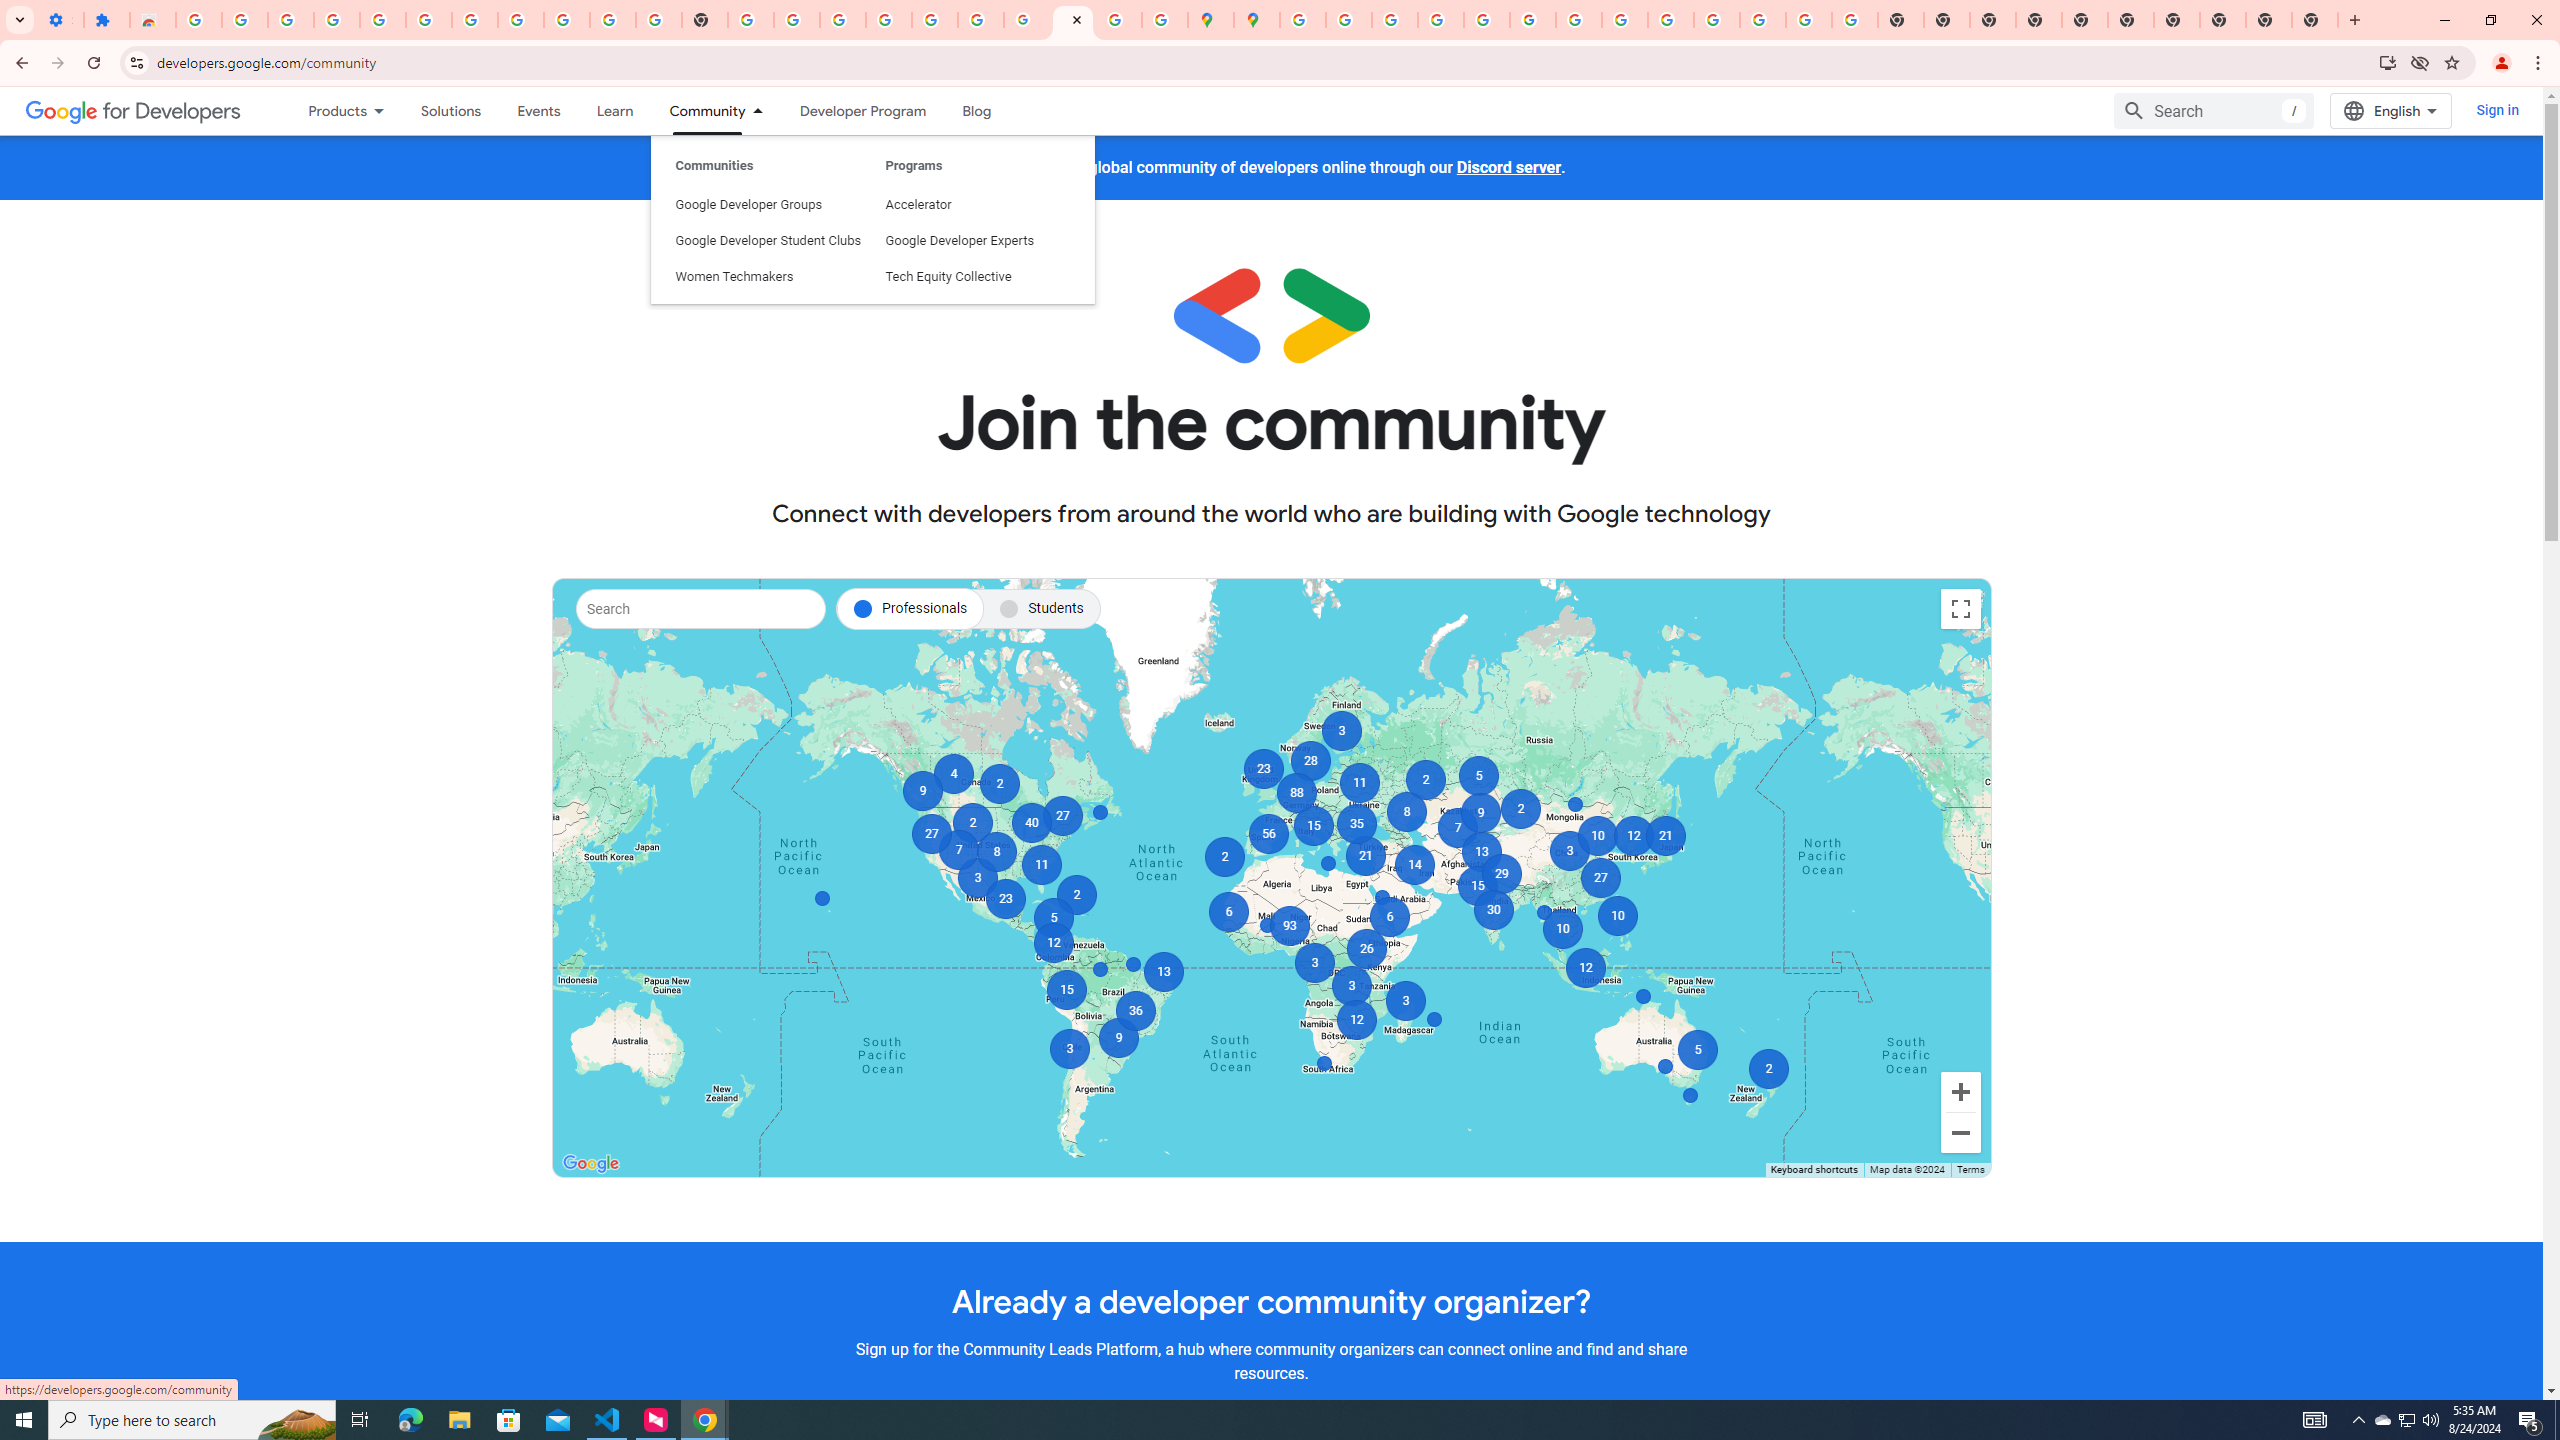 This screenshot has width=2560, height=1440. Describe the element at coordinates (1666, 836) in the screenshot. I see `21` at that location.